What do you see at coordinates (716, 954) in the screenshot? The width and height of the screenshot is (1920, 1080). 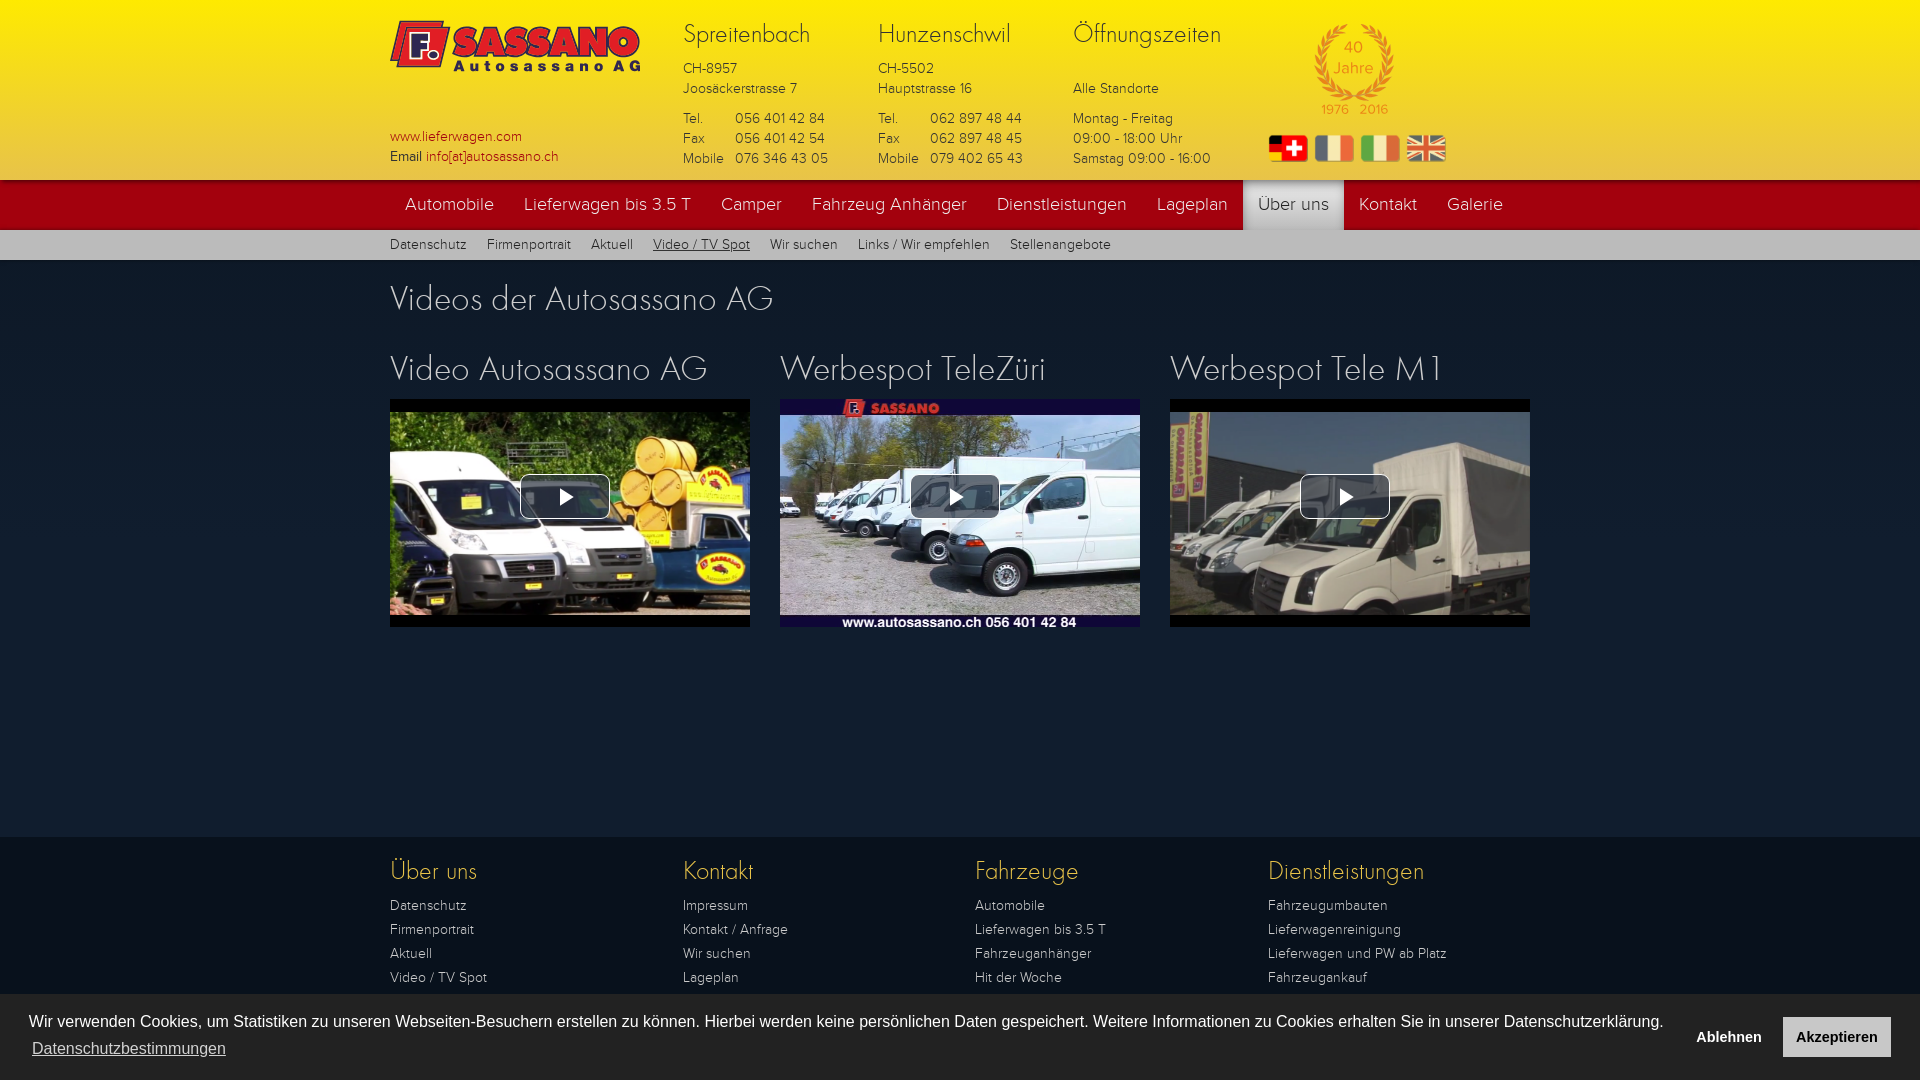 I see `Wir suchen` at bounding box center [716, 954].